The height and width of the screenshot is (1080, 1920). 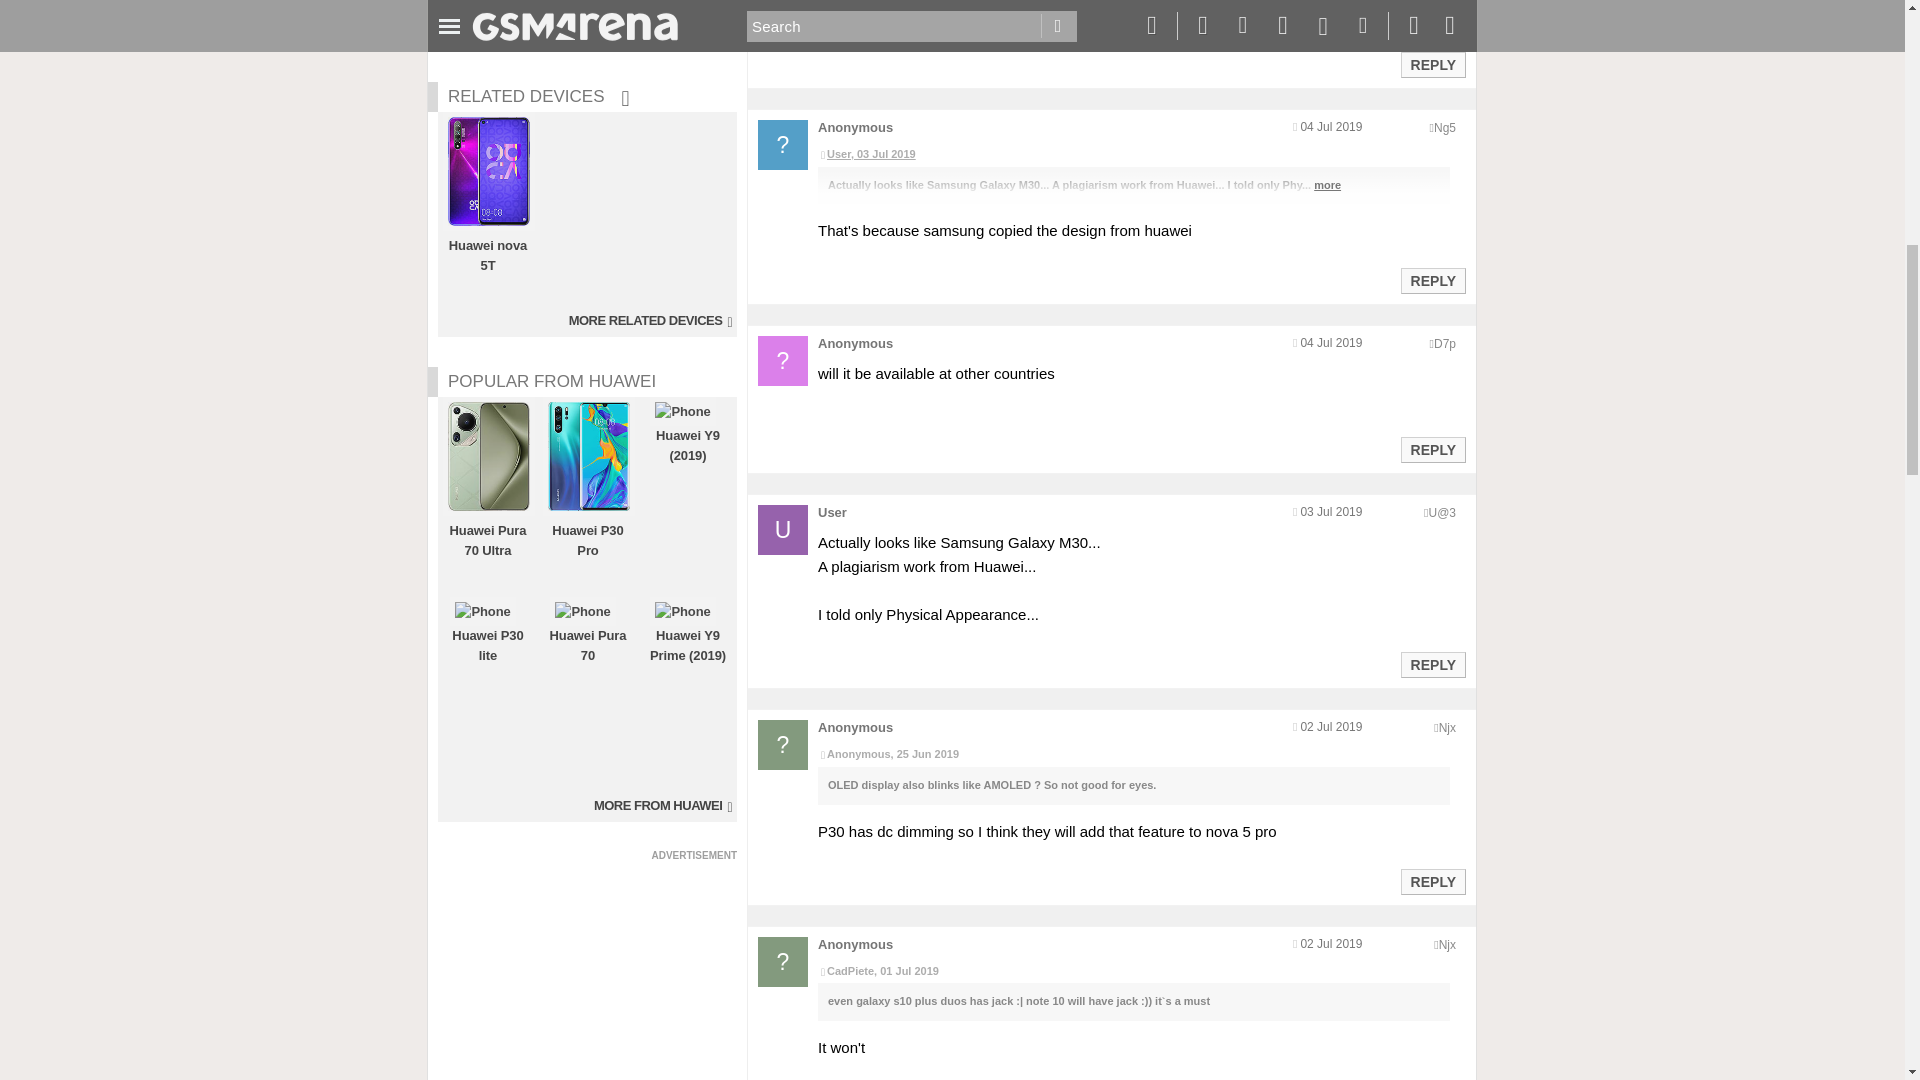 What do you see at coordinates (1444, 128) in the screenshot?
I see `Encoded anonymized location` at bounding box center [1444, 128].